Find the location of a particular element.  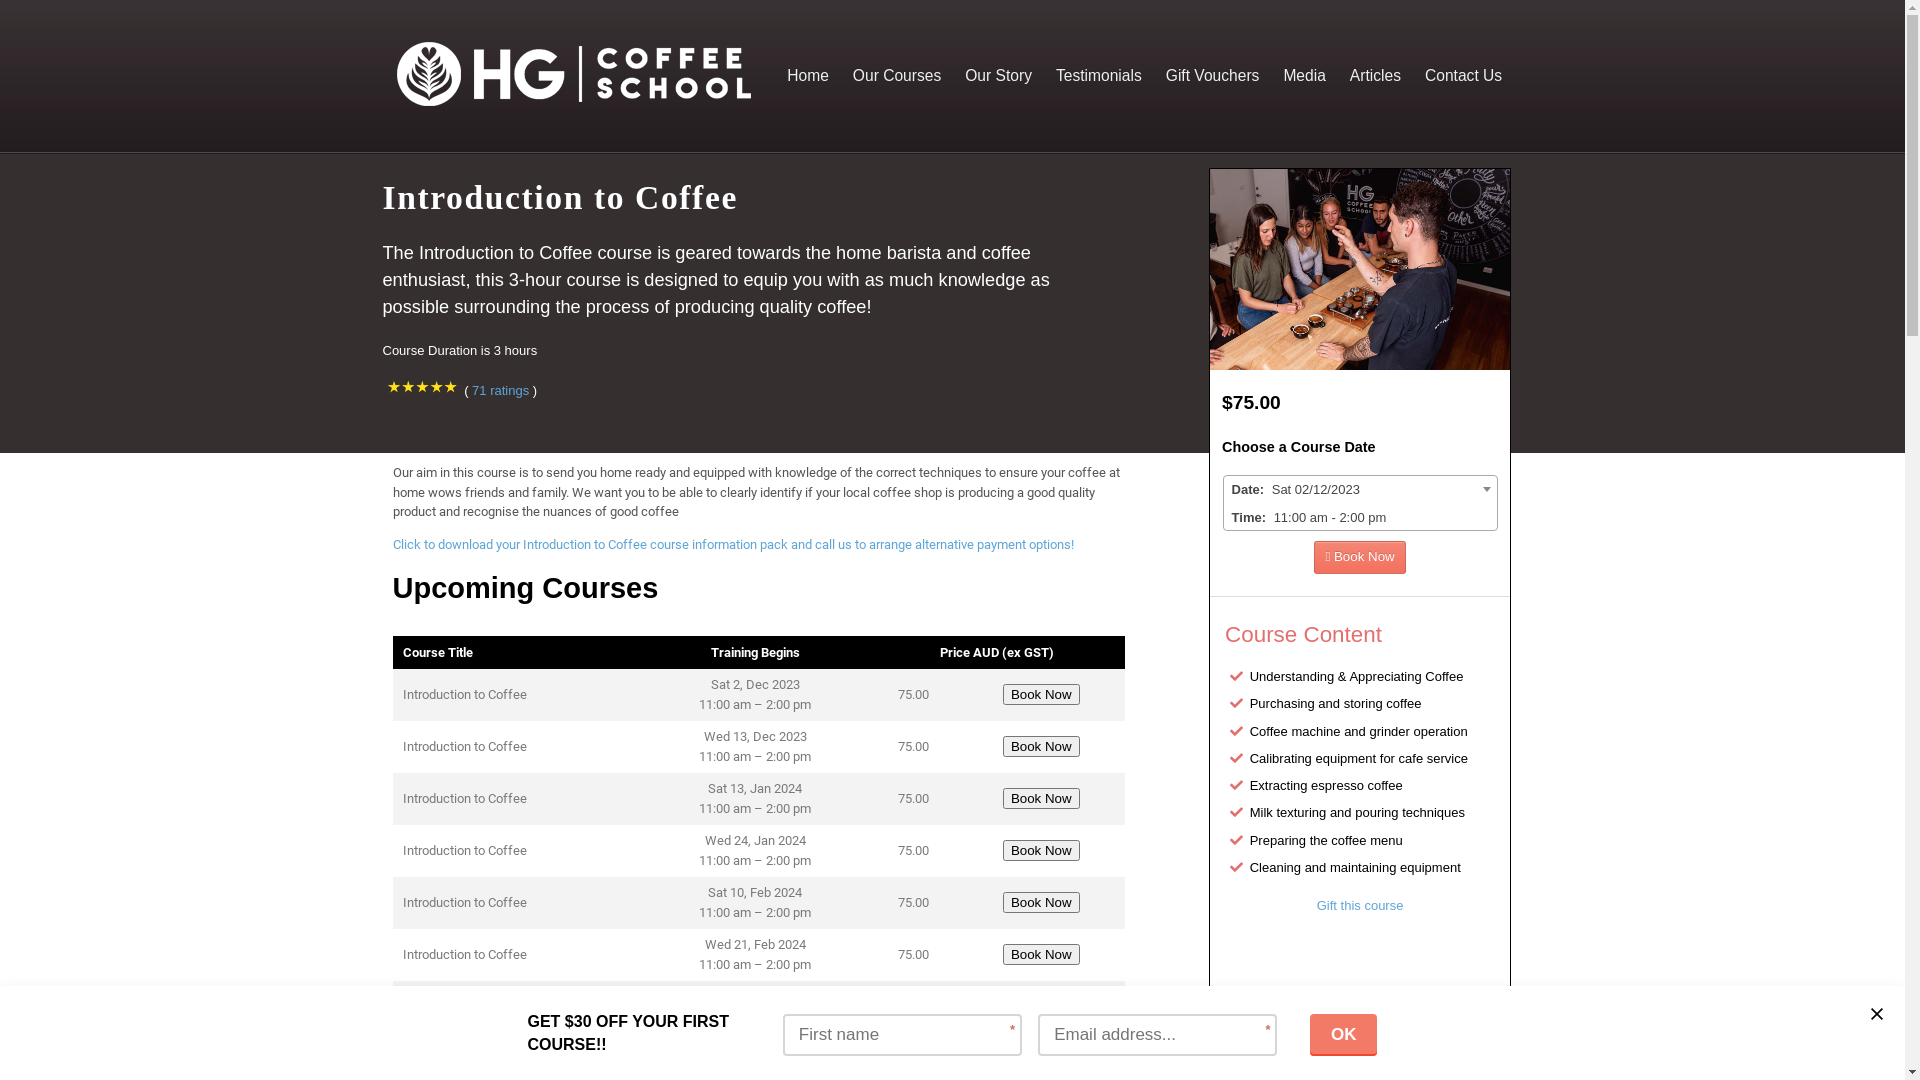

71 ratings is located at coordinates (500, 390).